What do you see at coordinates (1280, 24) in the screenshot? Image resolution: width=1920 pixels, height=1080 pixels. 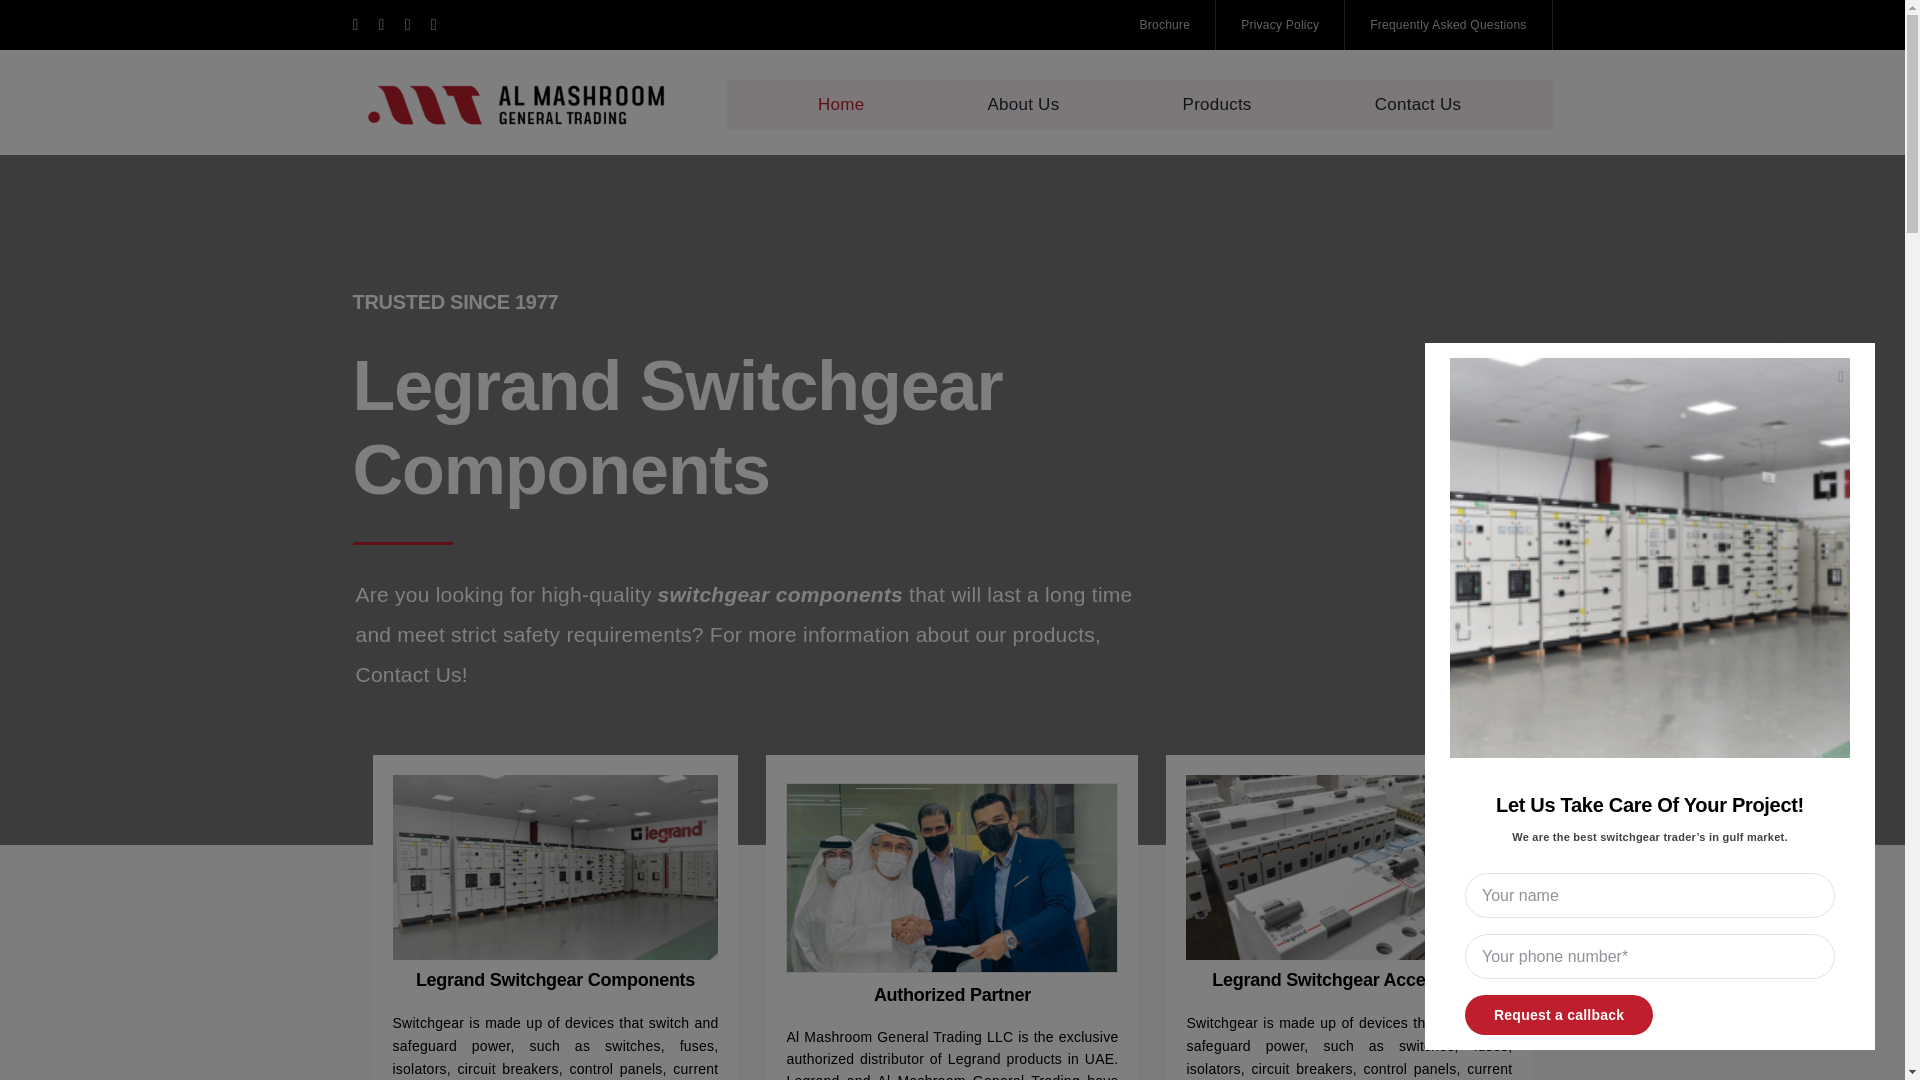 I see `Privacy Policy` at bounding box center [1280, 24].